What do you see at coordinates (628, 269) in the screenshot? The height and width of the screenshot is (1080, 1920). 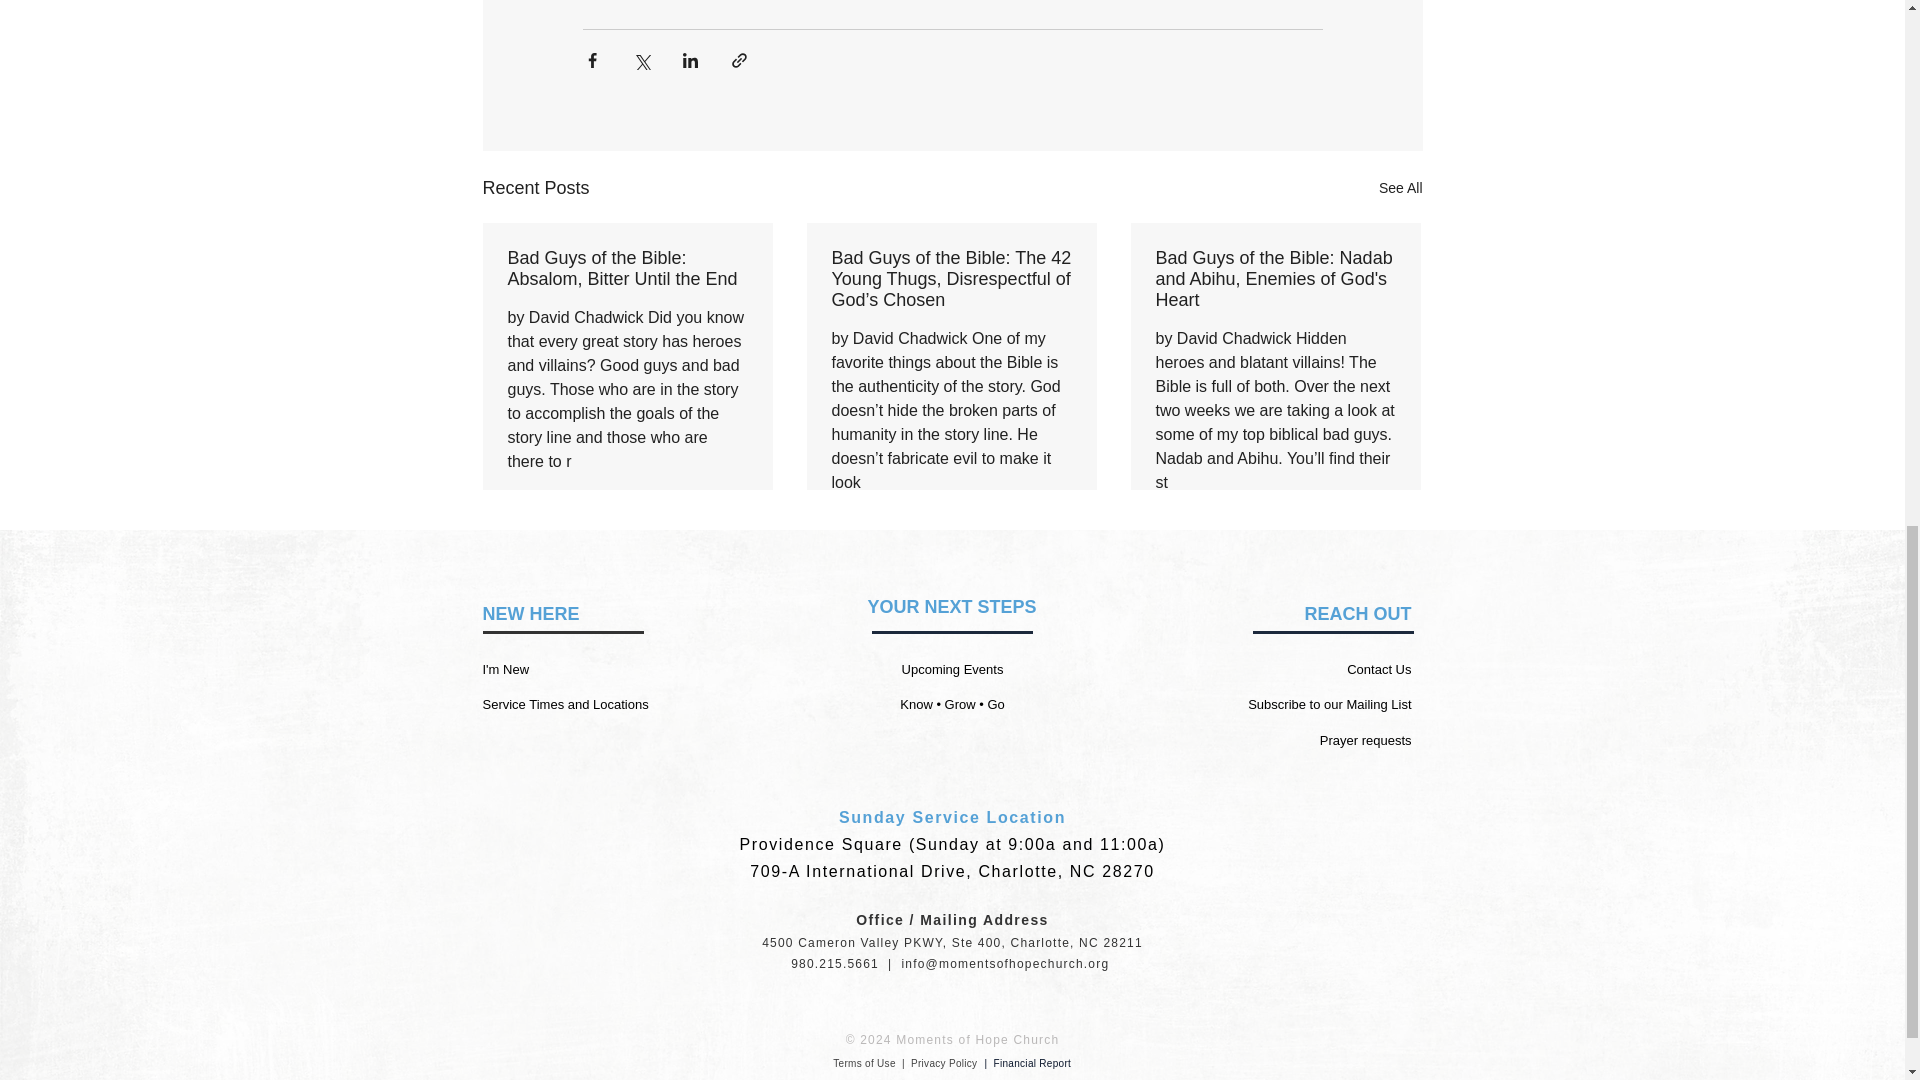 I see `Bad Guys of the Bible: Absalom, Bitter Until the End` at bounding box center [628, 269].